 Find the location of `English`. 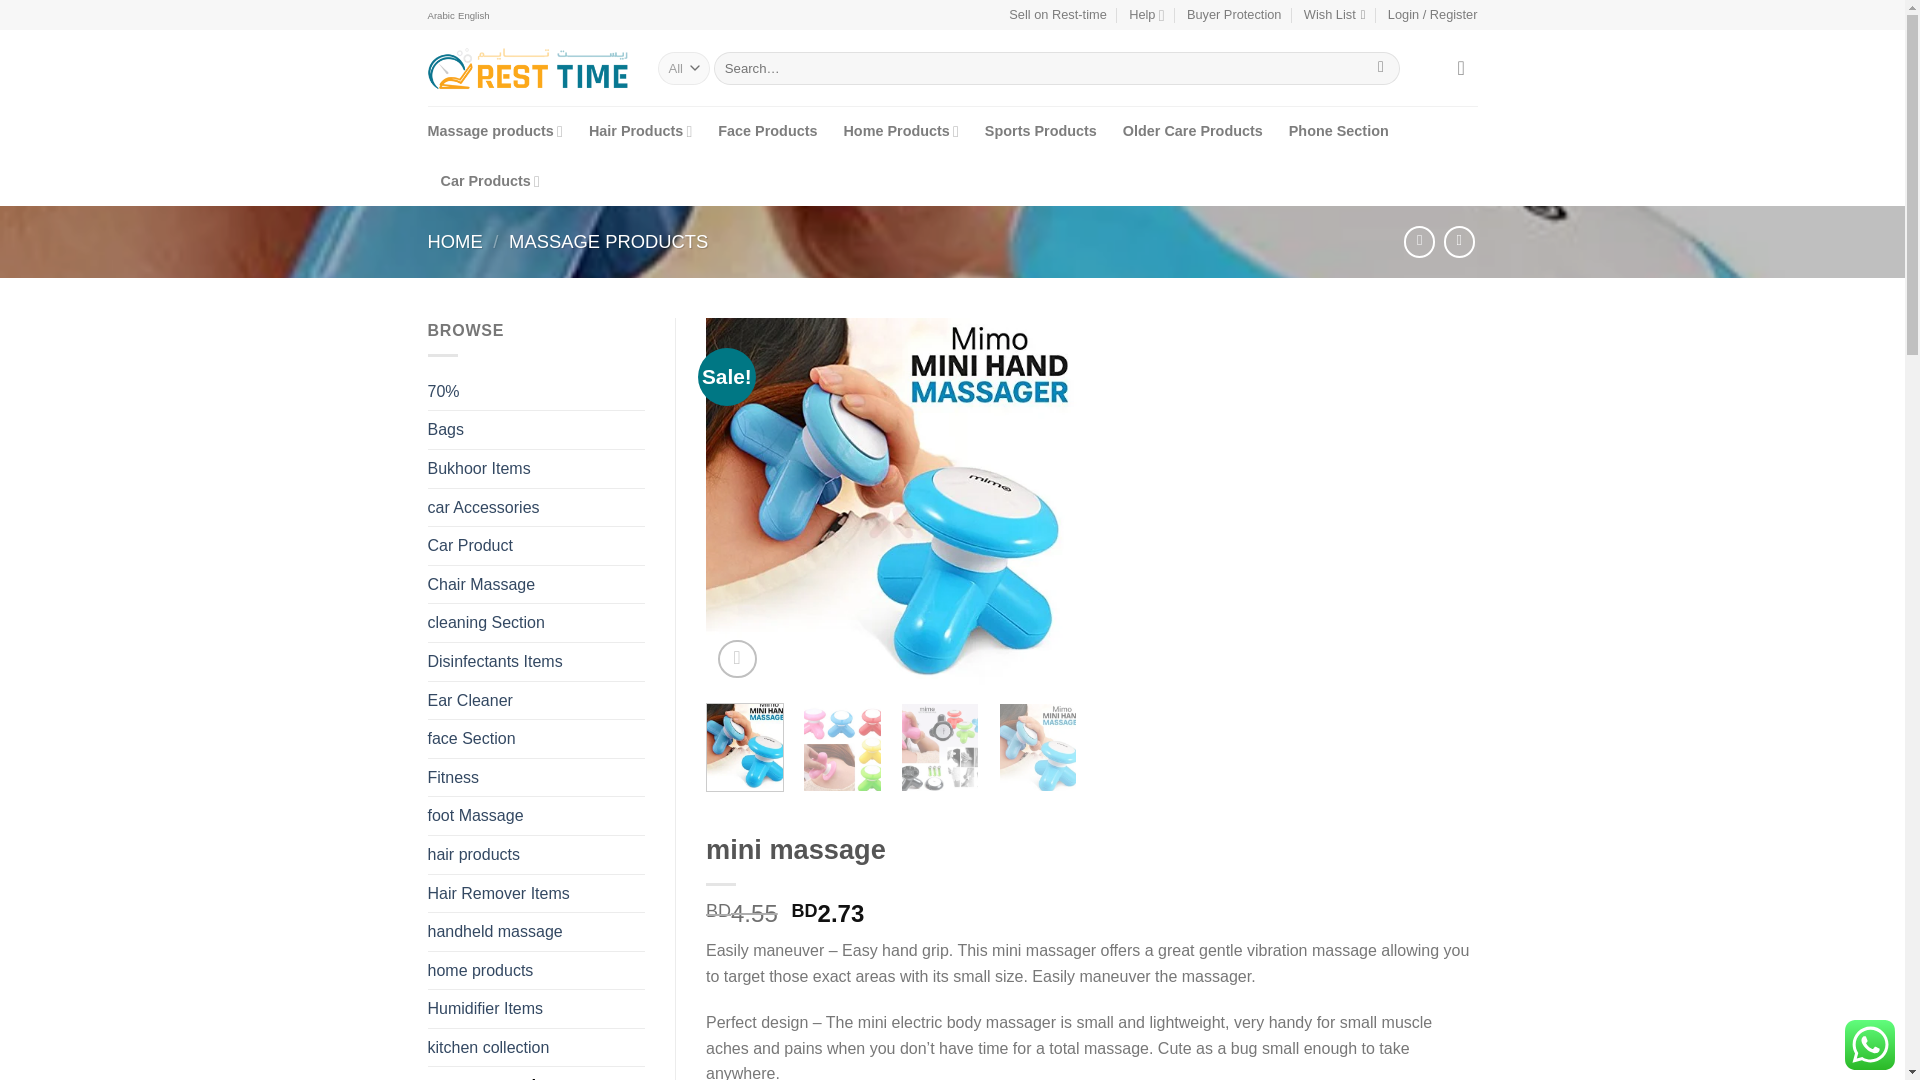

English is located at coordinates (474, 16).